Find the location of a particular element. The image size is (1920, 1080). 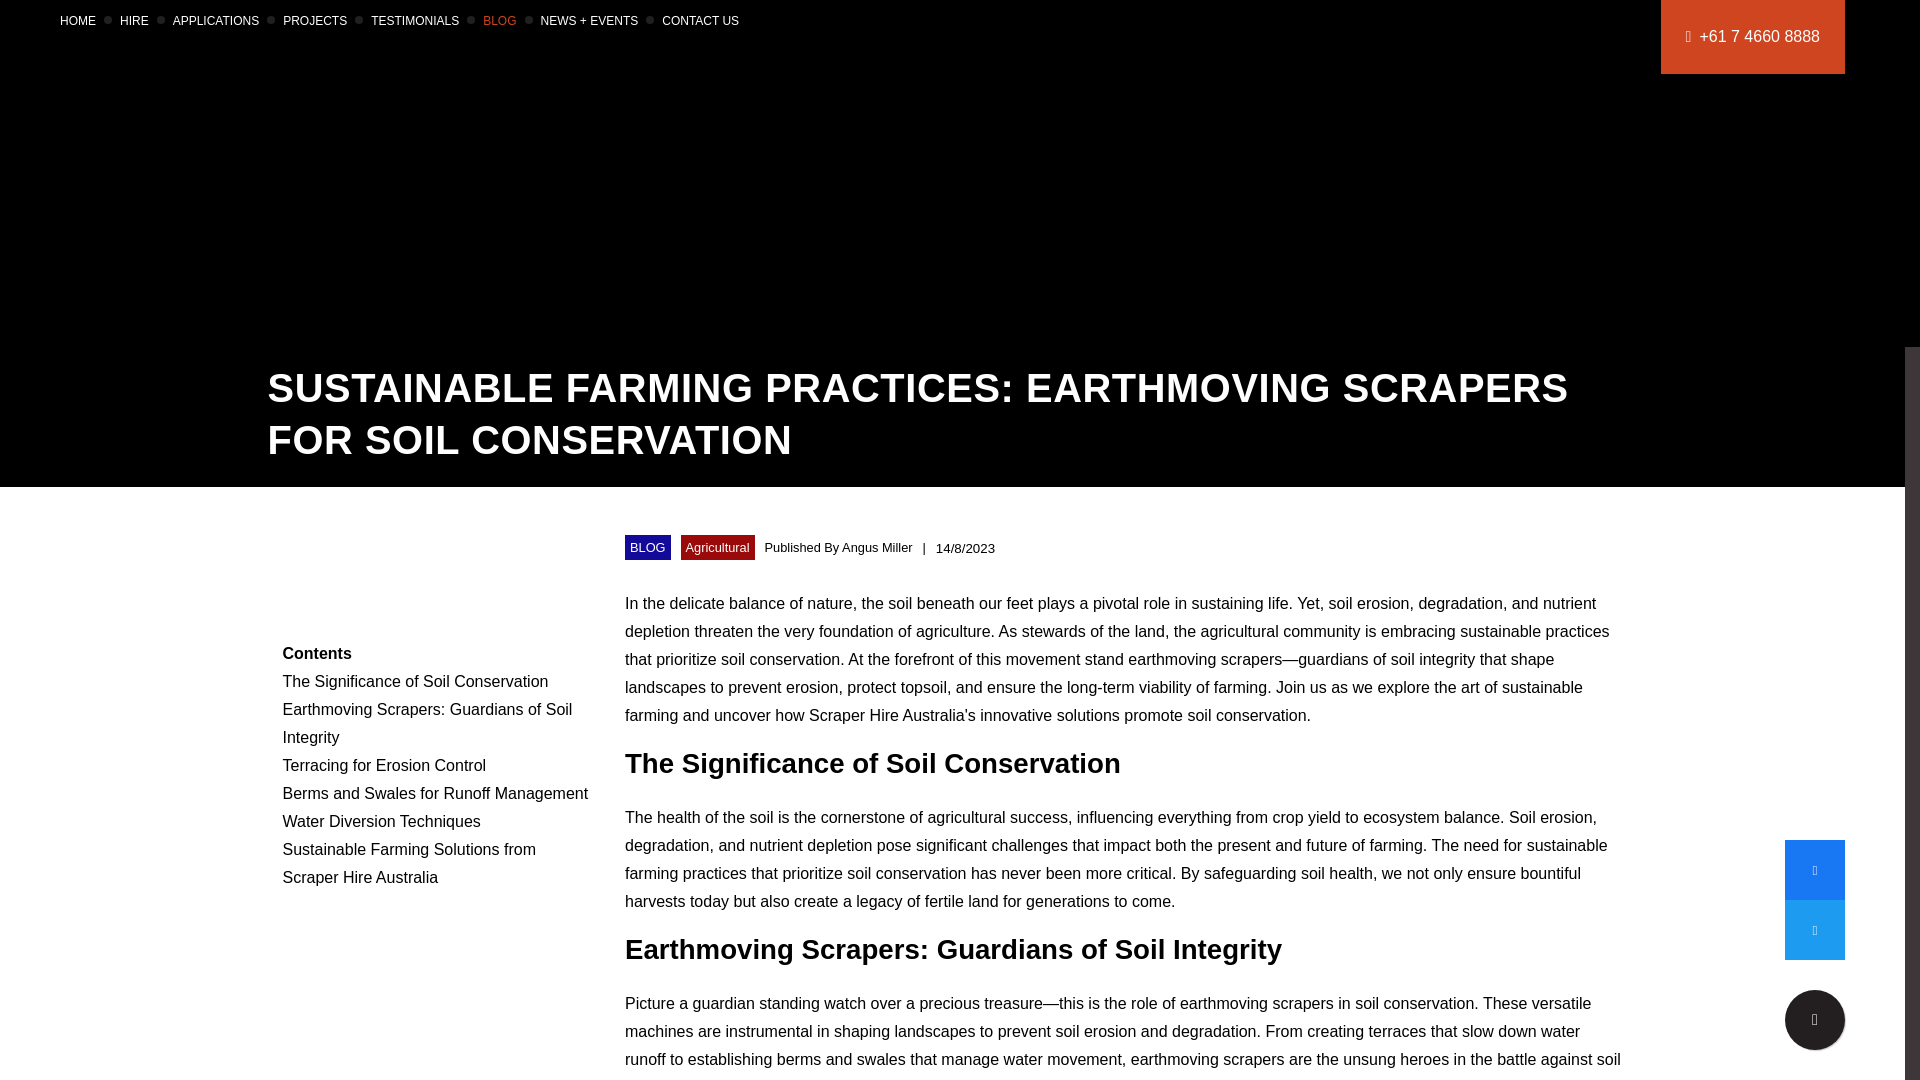

TESTIMONIALS is located at coordinates (414, 21).